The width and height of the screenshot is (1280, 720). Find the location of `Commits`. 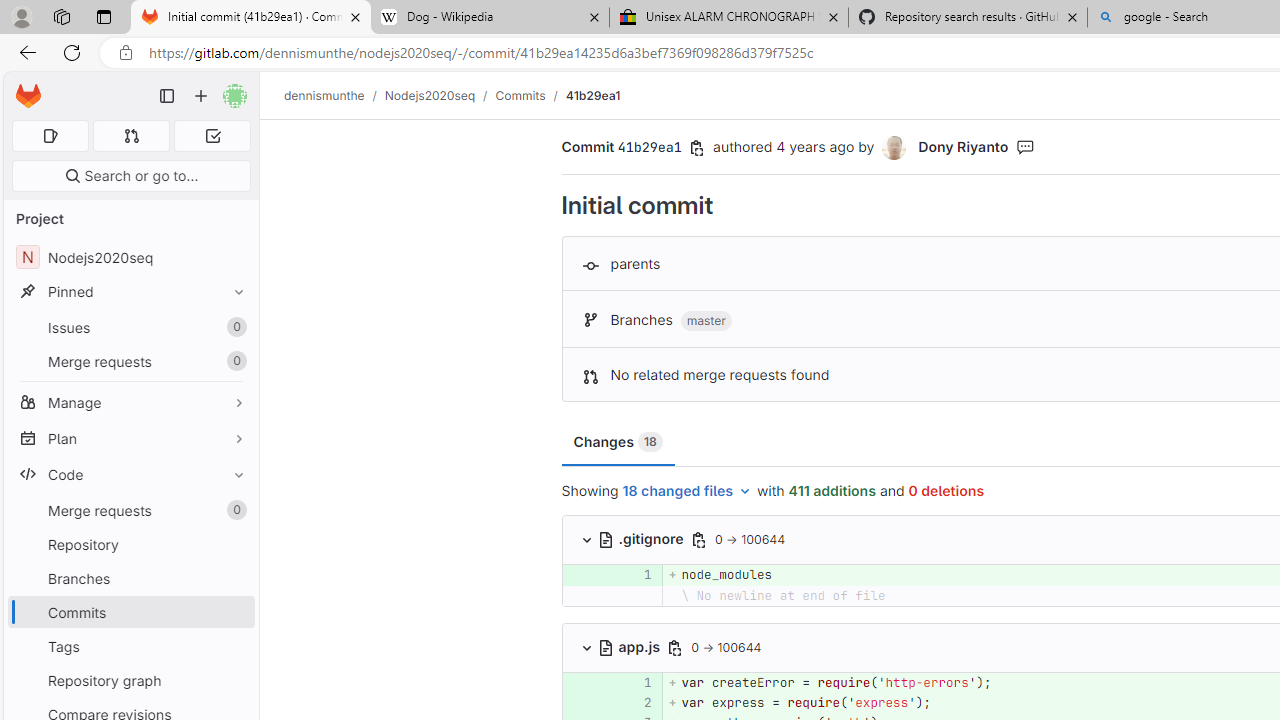

Commits is located at coordinates (130, 612).